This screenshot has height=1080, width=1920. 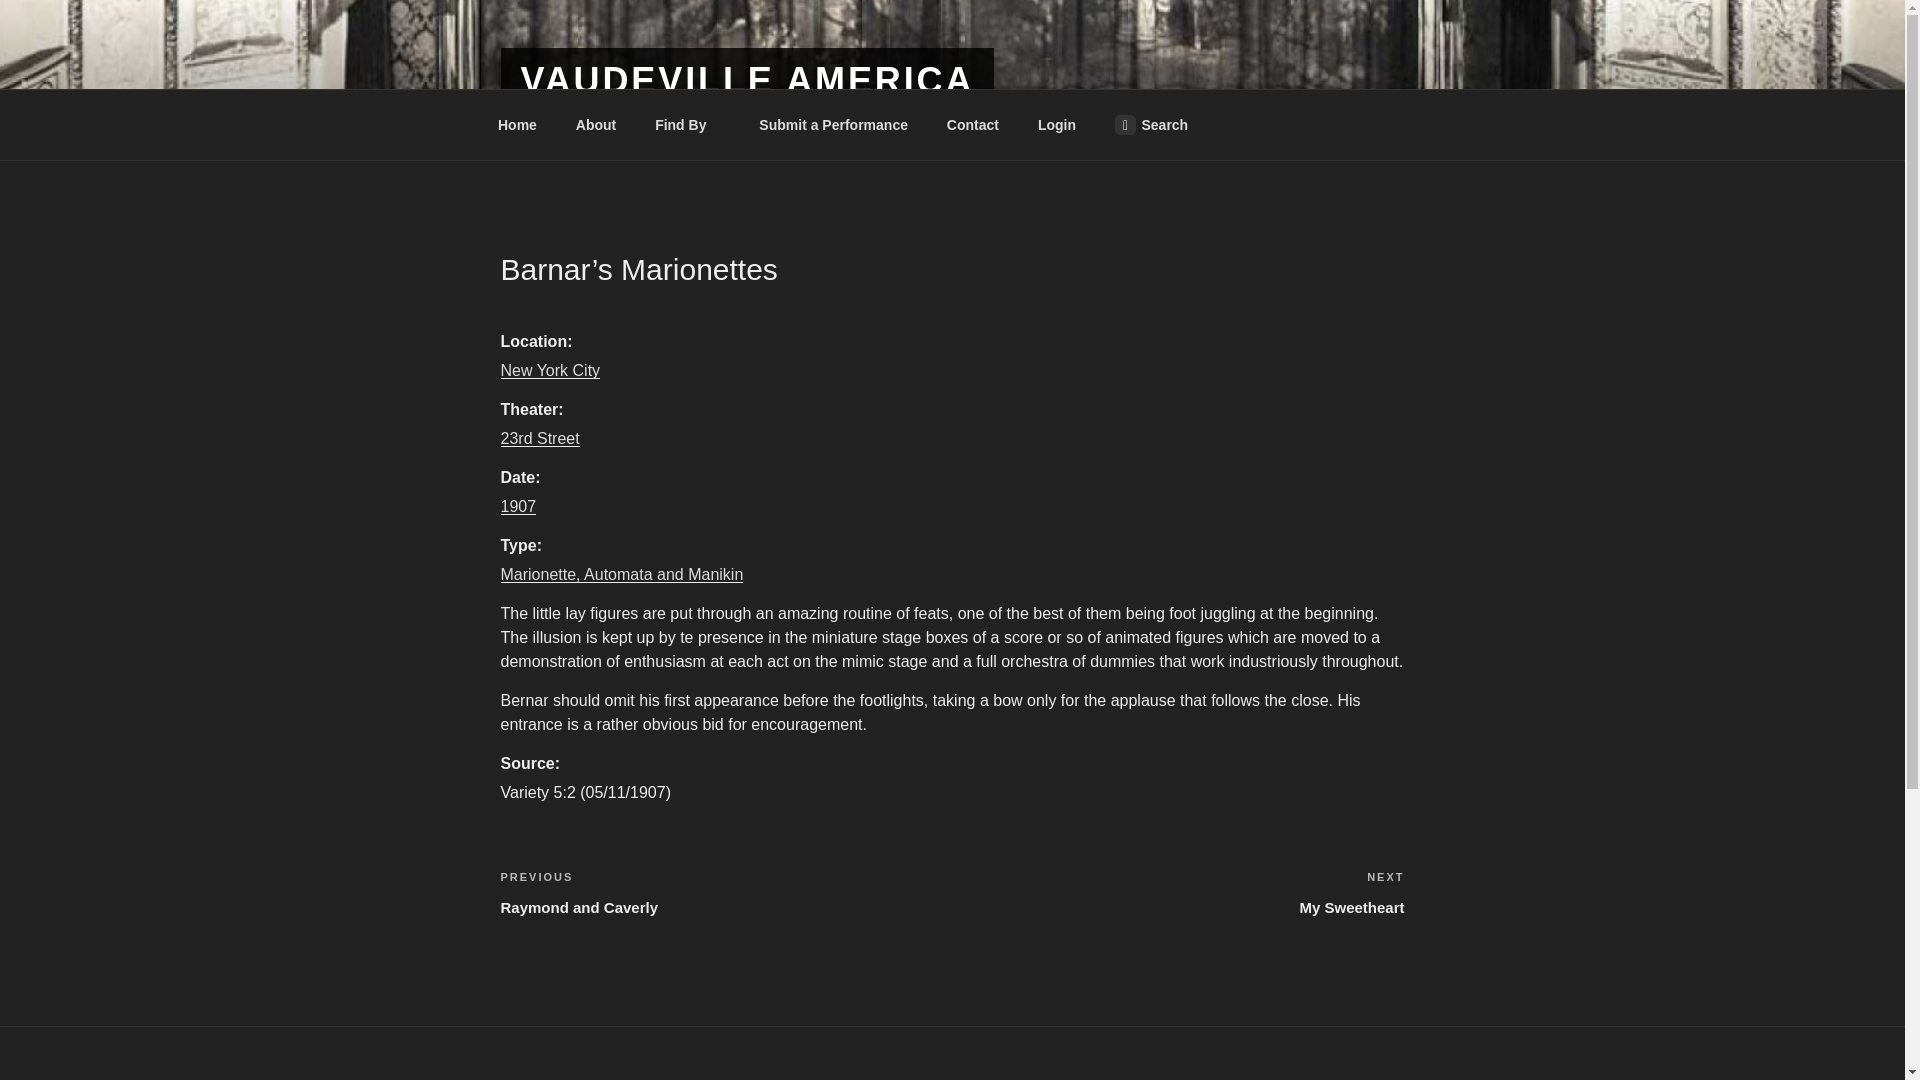 What do you see at coordinates (1056, 124) in the screenshot?
I see `Contact` at bounding box center [1056, 124].